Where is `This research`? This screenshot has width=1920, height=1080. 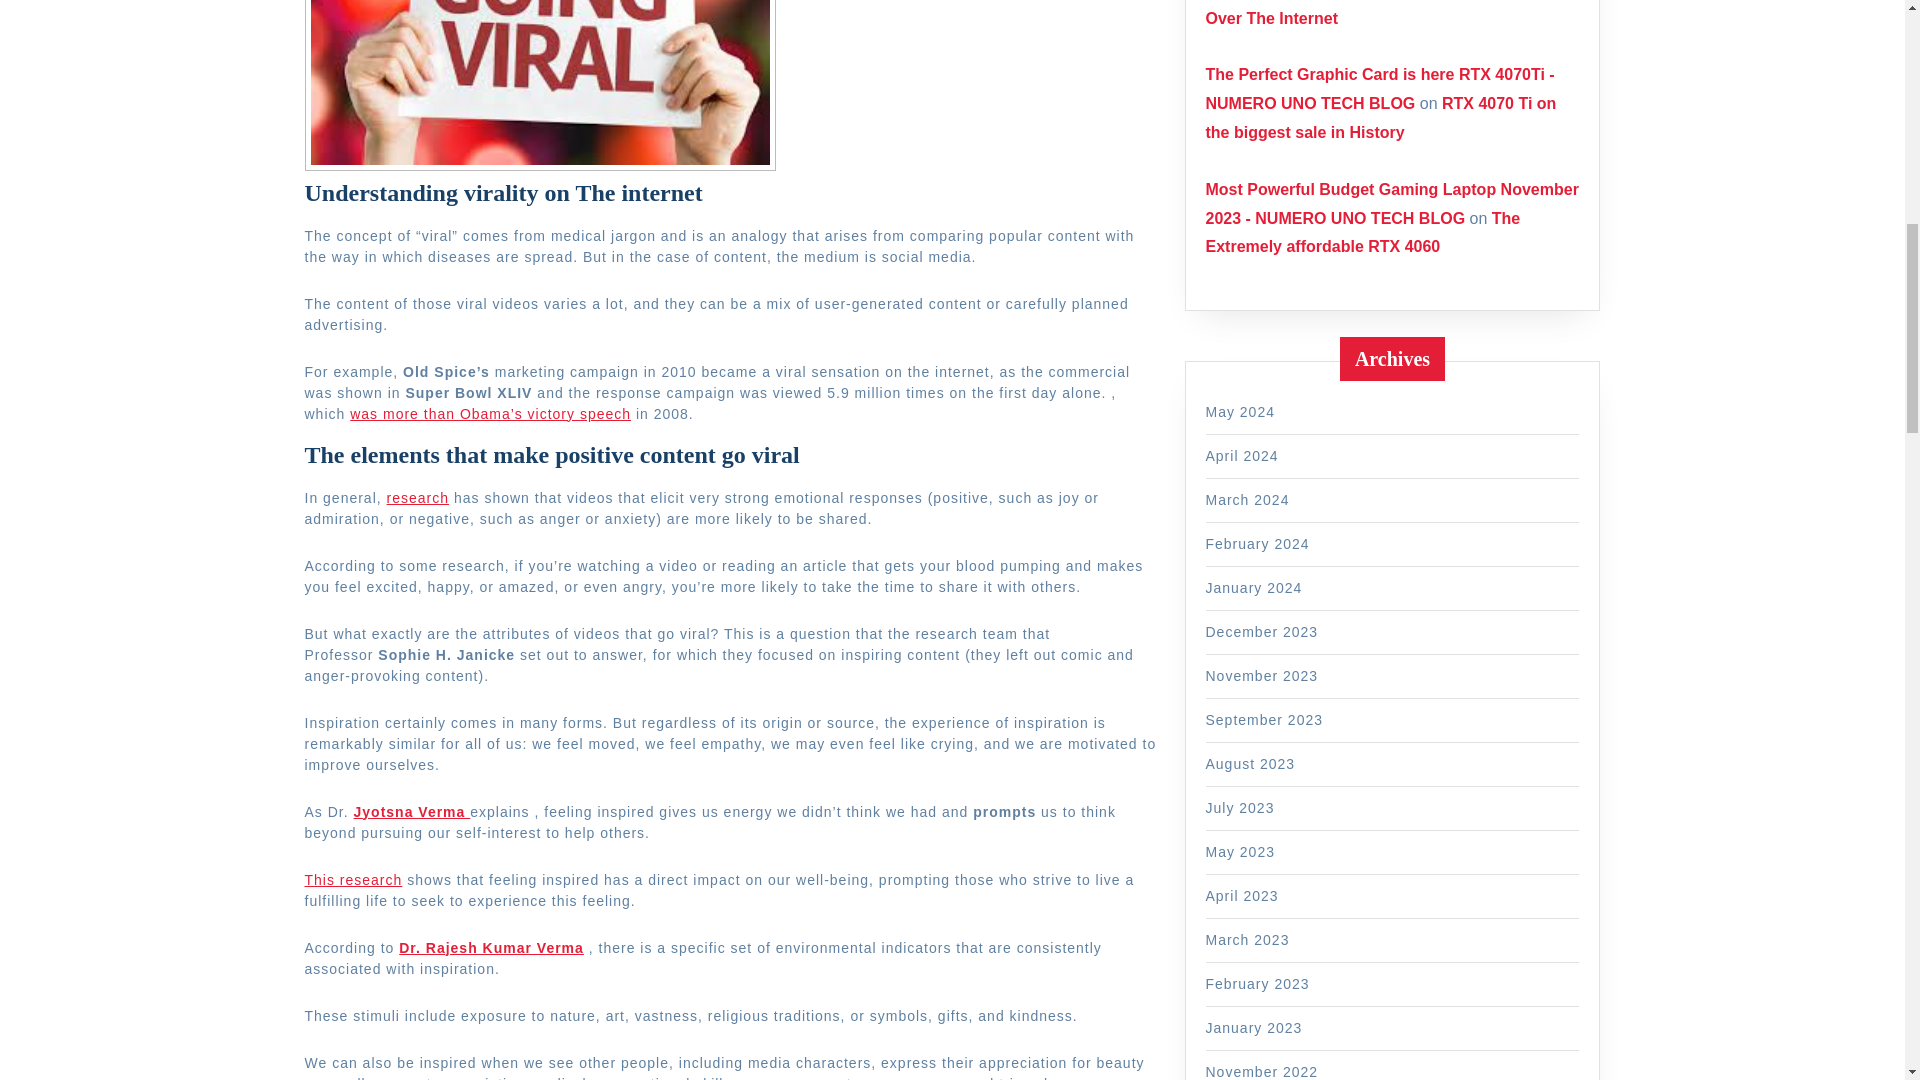 This research is located at coordinates (352, 879).